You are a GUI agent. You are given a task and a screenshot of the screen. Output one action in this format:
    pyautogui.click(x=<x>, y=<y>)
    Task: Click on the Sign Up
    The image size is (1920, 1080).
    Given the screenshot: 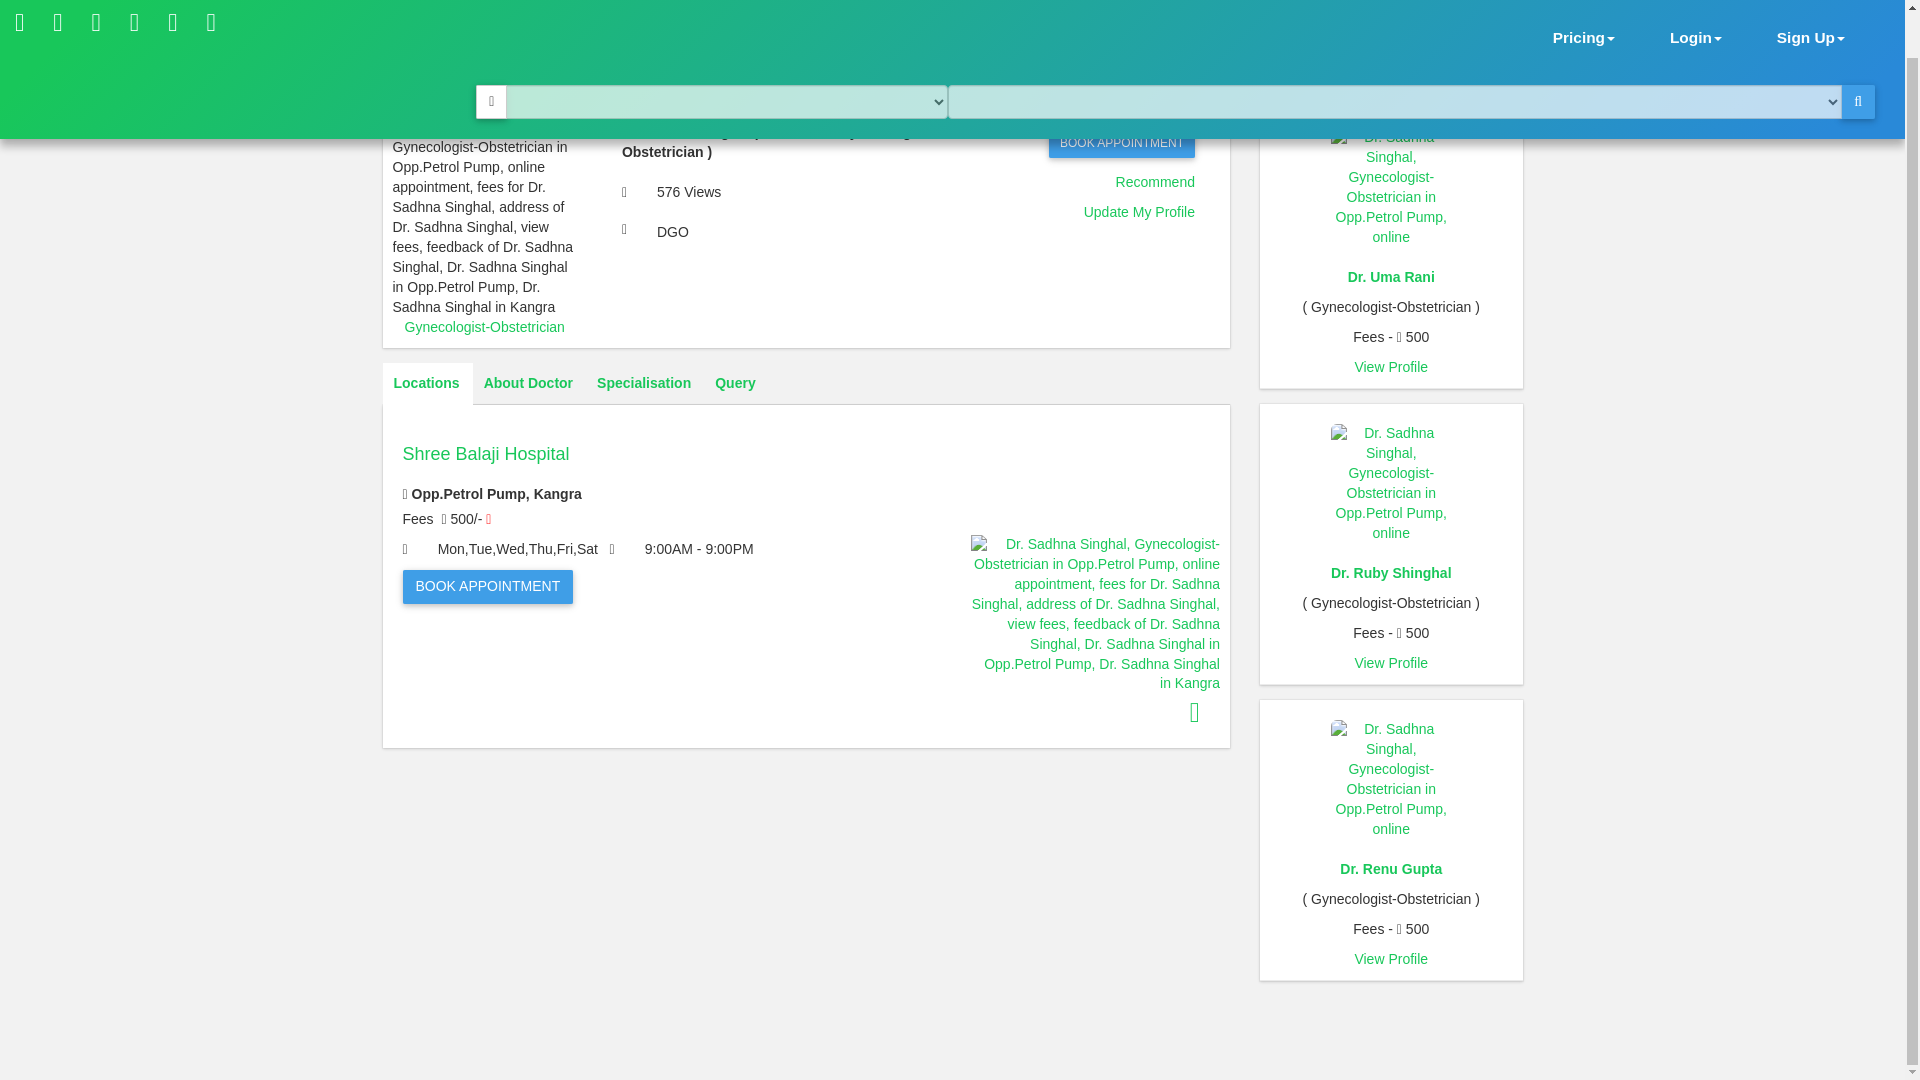 What is the action you would take?
    pyautogui.click(x=1810, y=10)
    